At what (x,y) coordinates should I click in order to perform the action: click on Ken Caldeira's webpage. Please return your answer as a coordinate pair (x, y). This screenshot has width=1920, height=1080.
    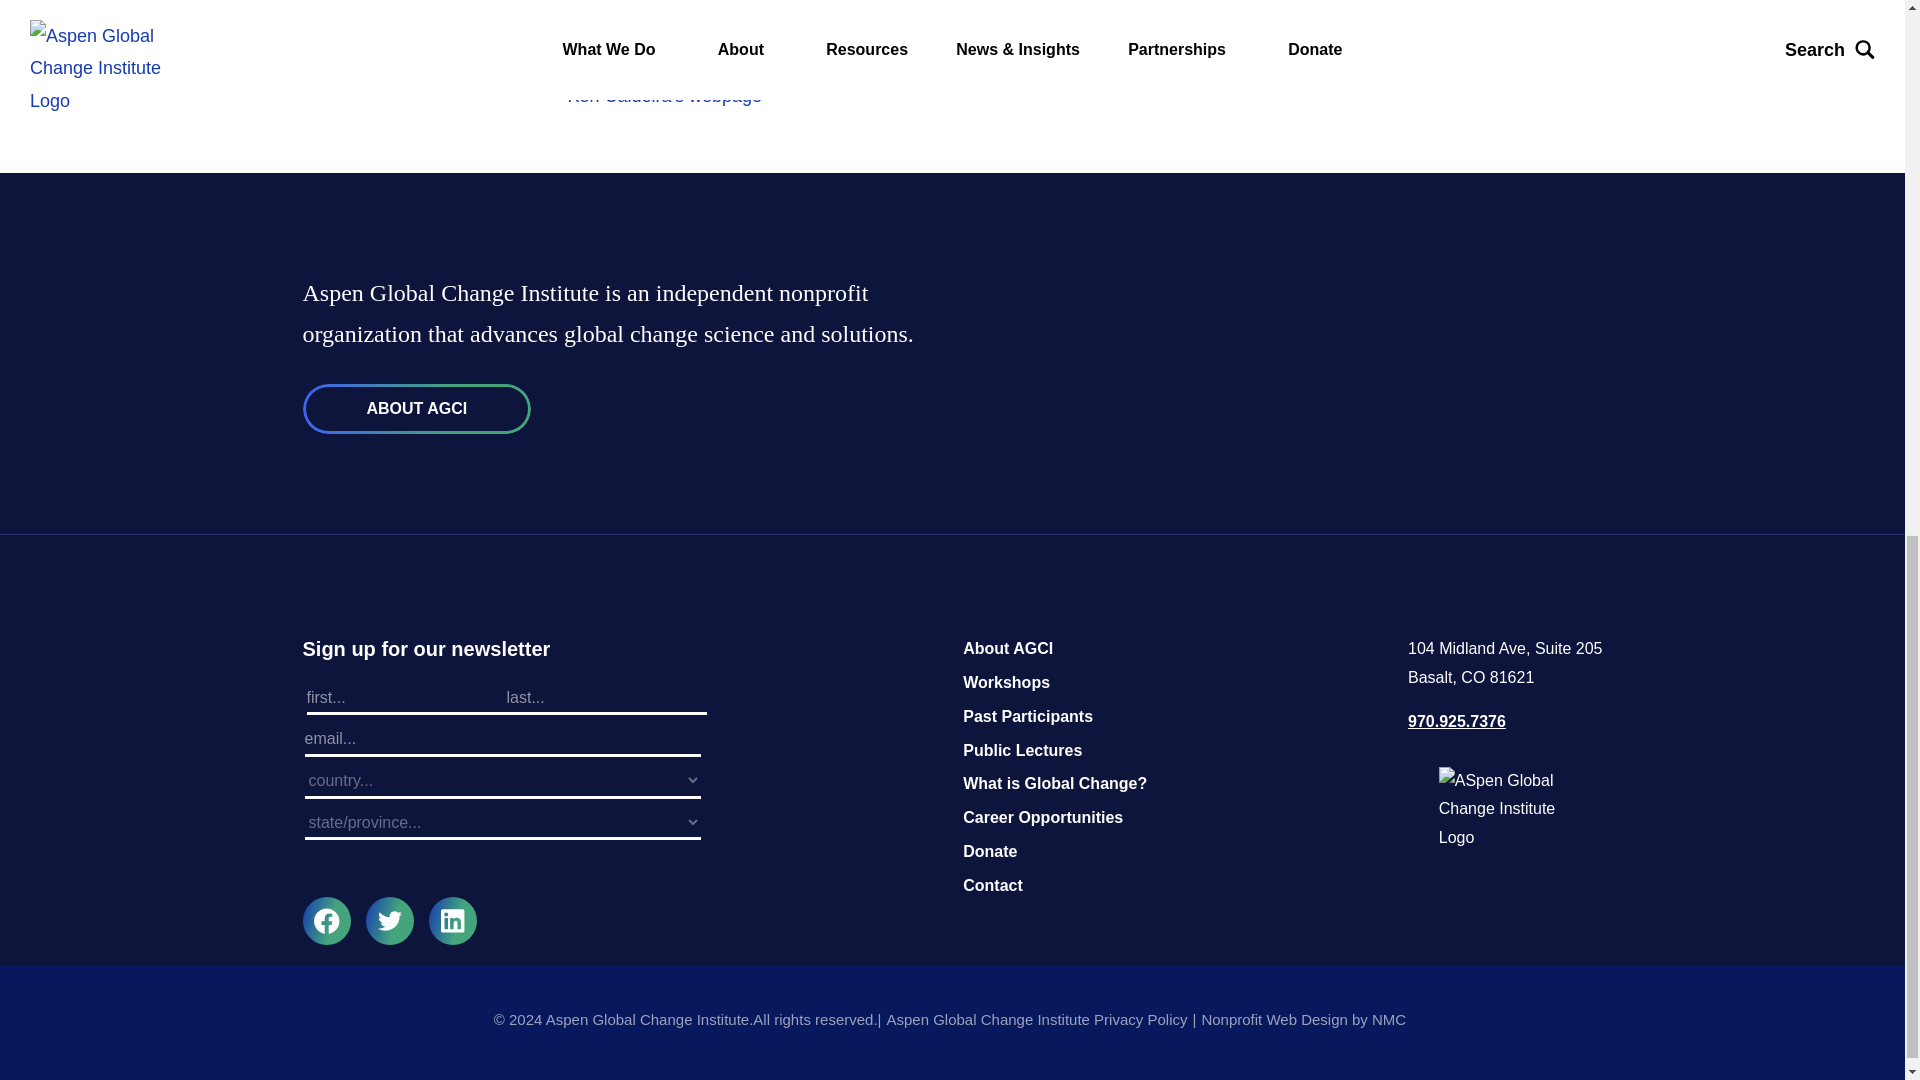
    Looking at the image, I should click on (665, 96).